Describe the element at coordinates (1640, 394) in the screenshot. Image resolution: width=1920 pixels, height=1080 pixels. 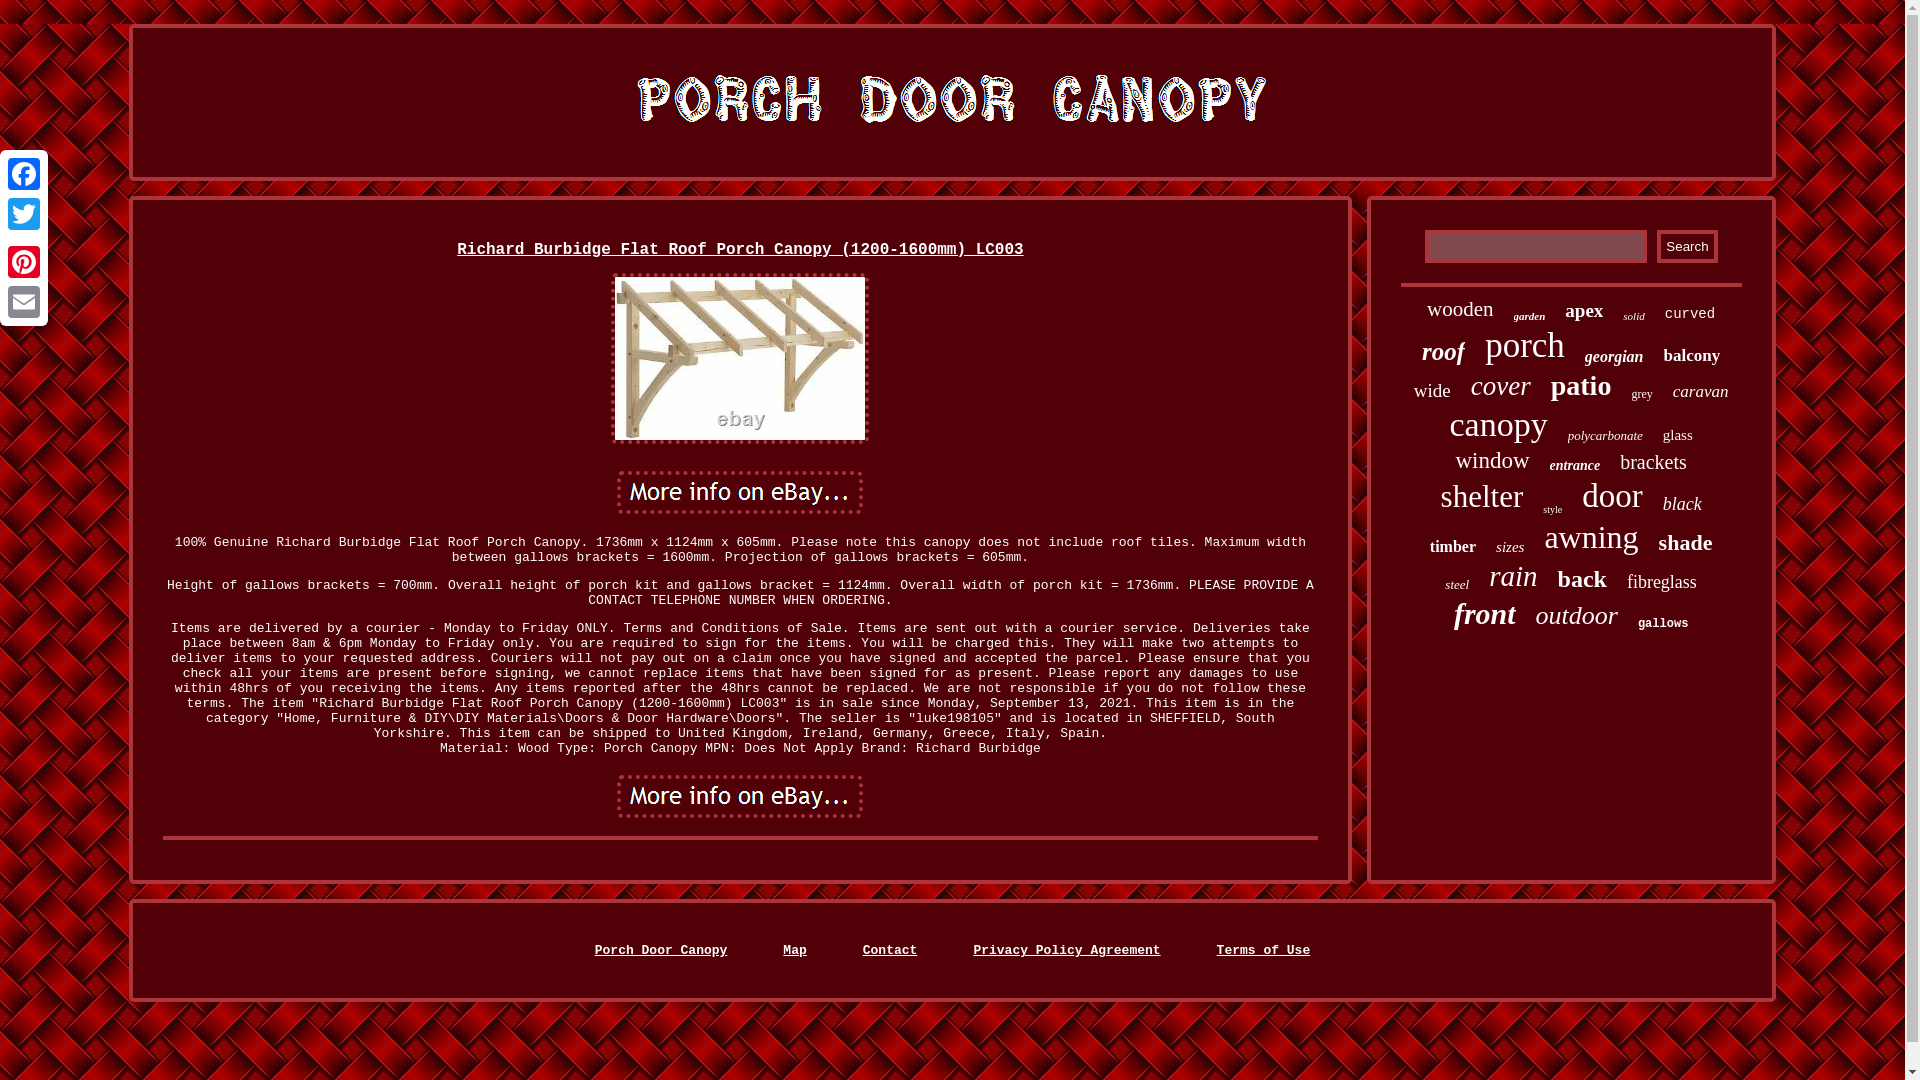
I see `grey` at that location.